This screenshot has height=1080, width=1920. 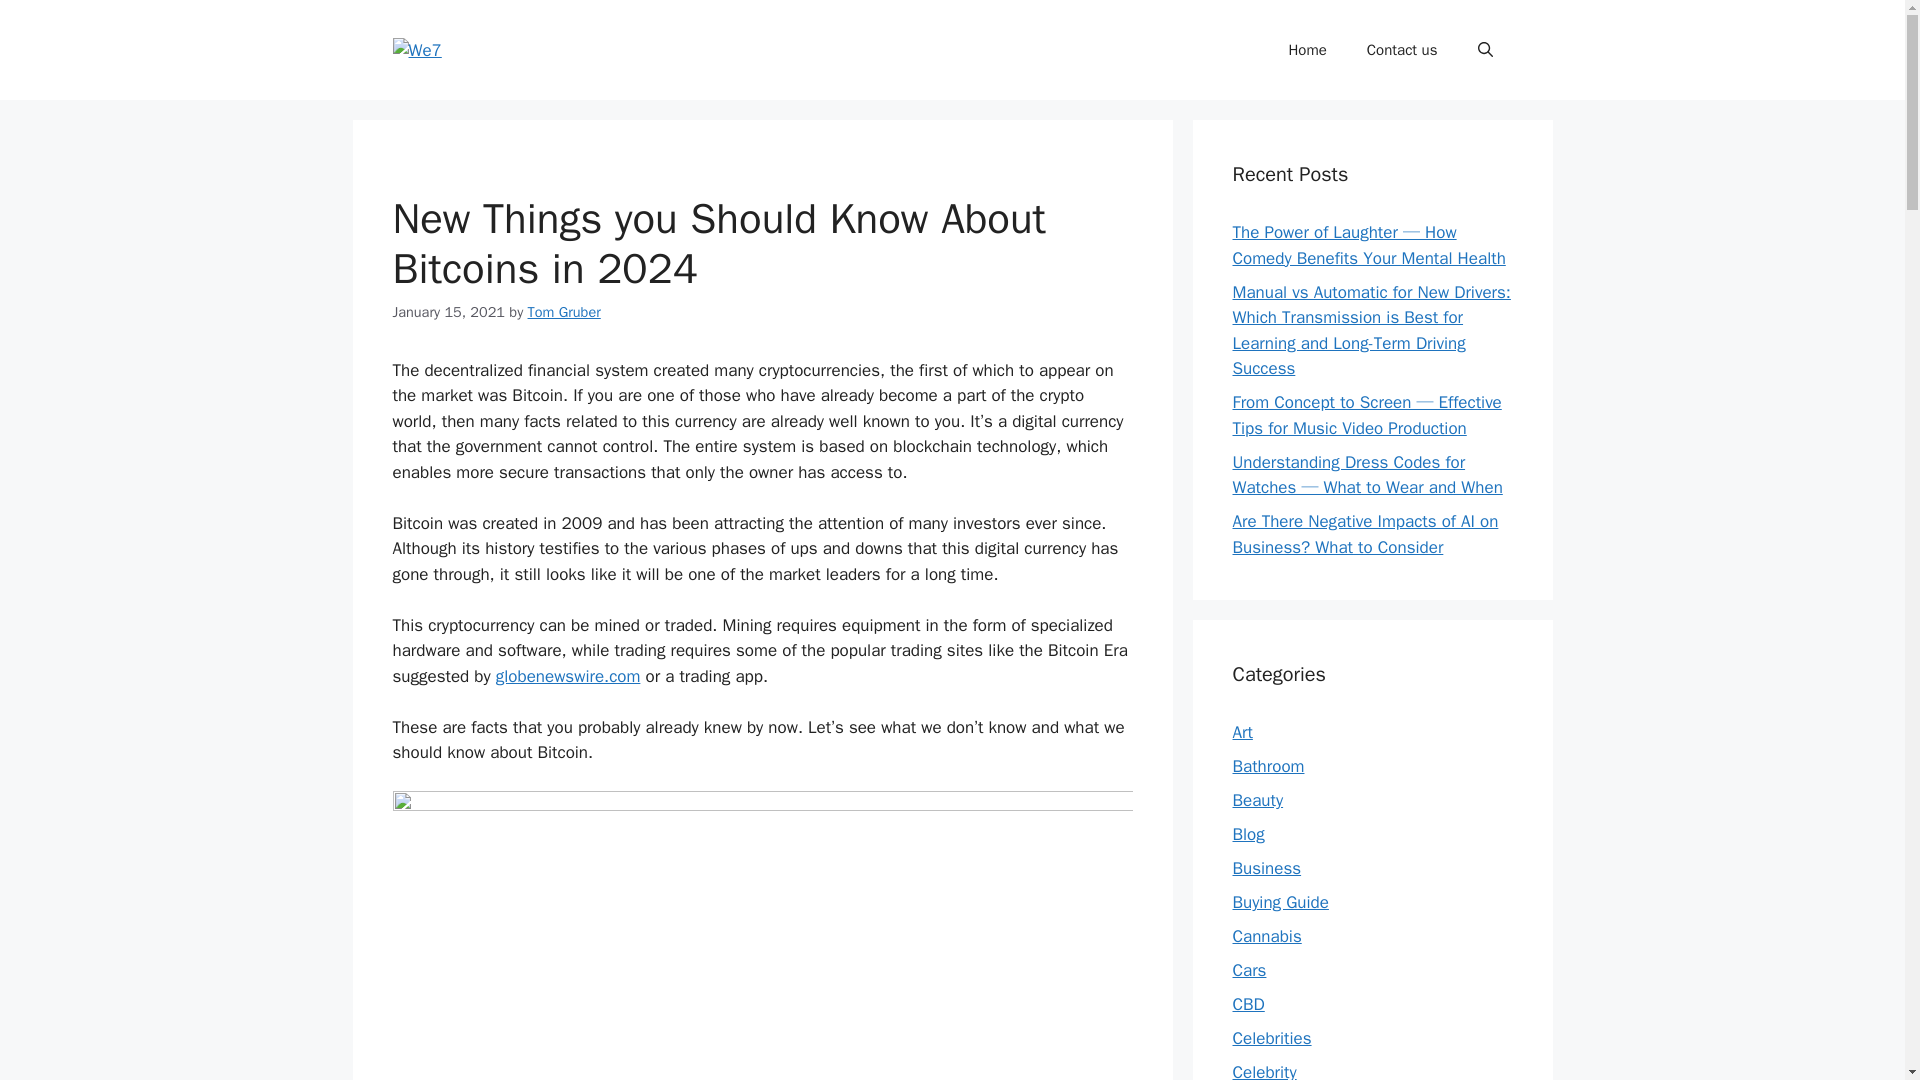 What do you see at coordinates (1268, 766) in the screenshot?
I see `Bathroom` at bounding box center [1268, 766].